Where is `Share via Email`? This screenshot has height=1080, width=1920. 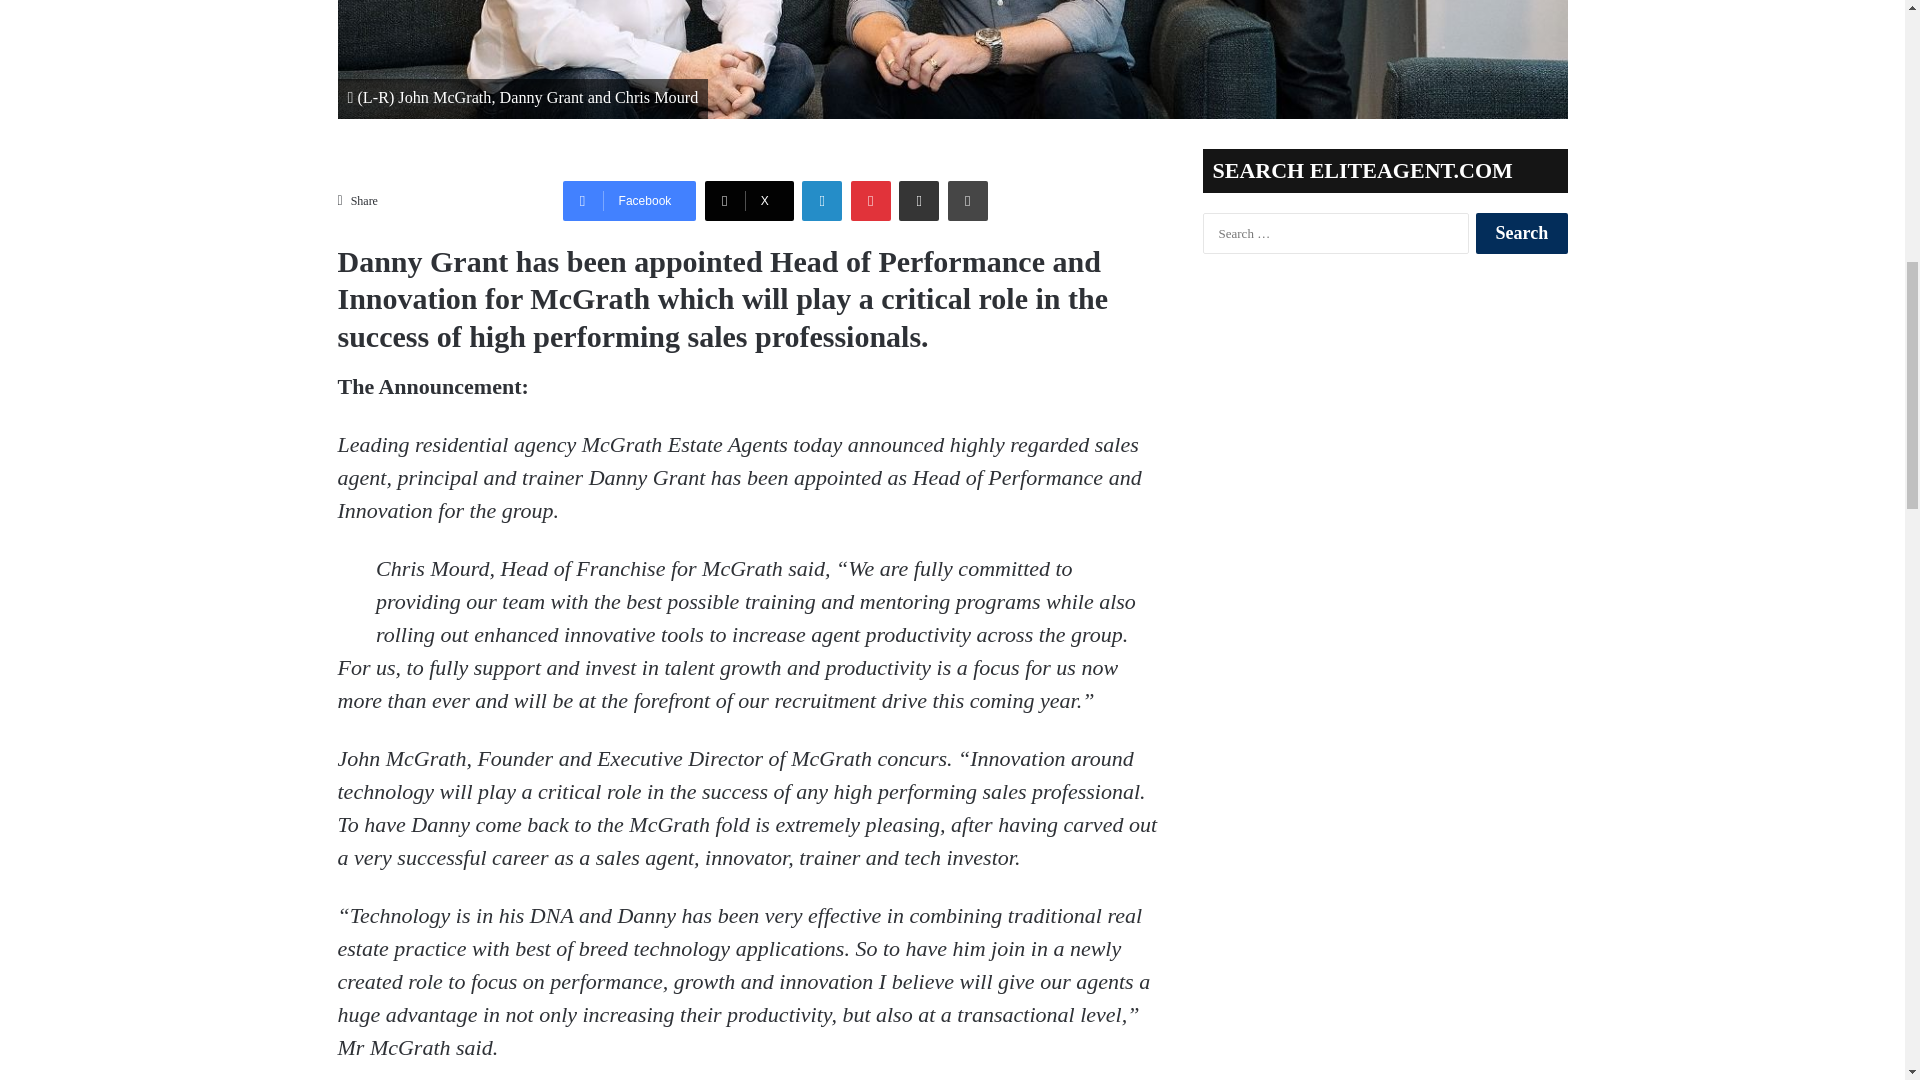 Share via Email is located at coordinates (918, 199).